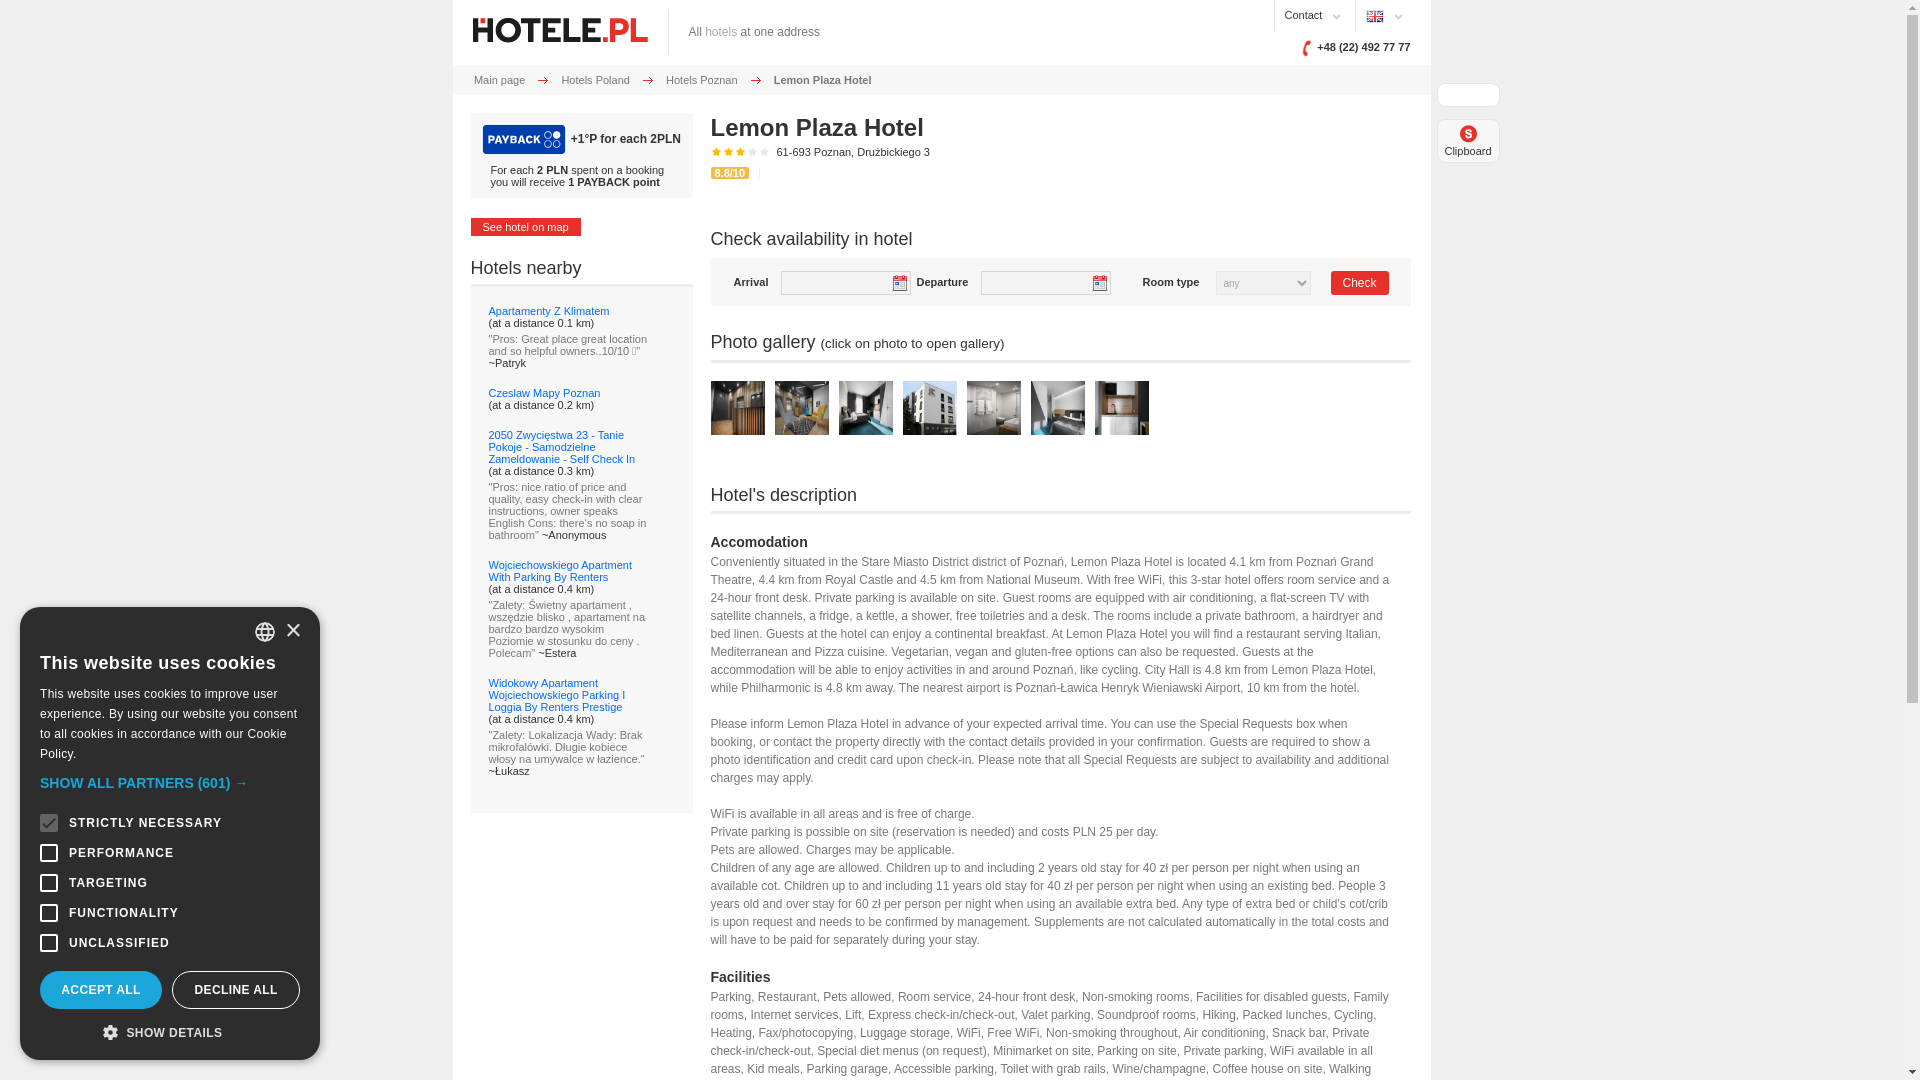  I want to click on Apartamenty Z Klimatem, so click(548, 310).